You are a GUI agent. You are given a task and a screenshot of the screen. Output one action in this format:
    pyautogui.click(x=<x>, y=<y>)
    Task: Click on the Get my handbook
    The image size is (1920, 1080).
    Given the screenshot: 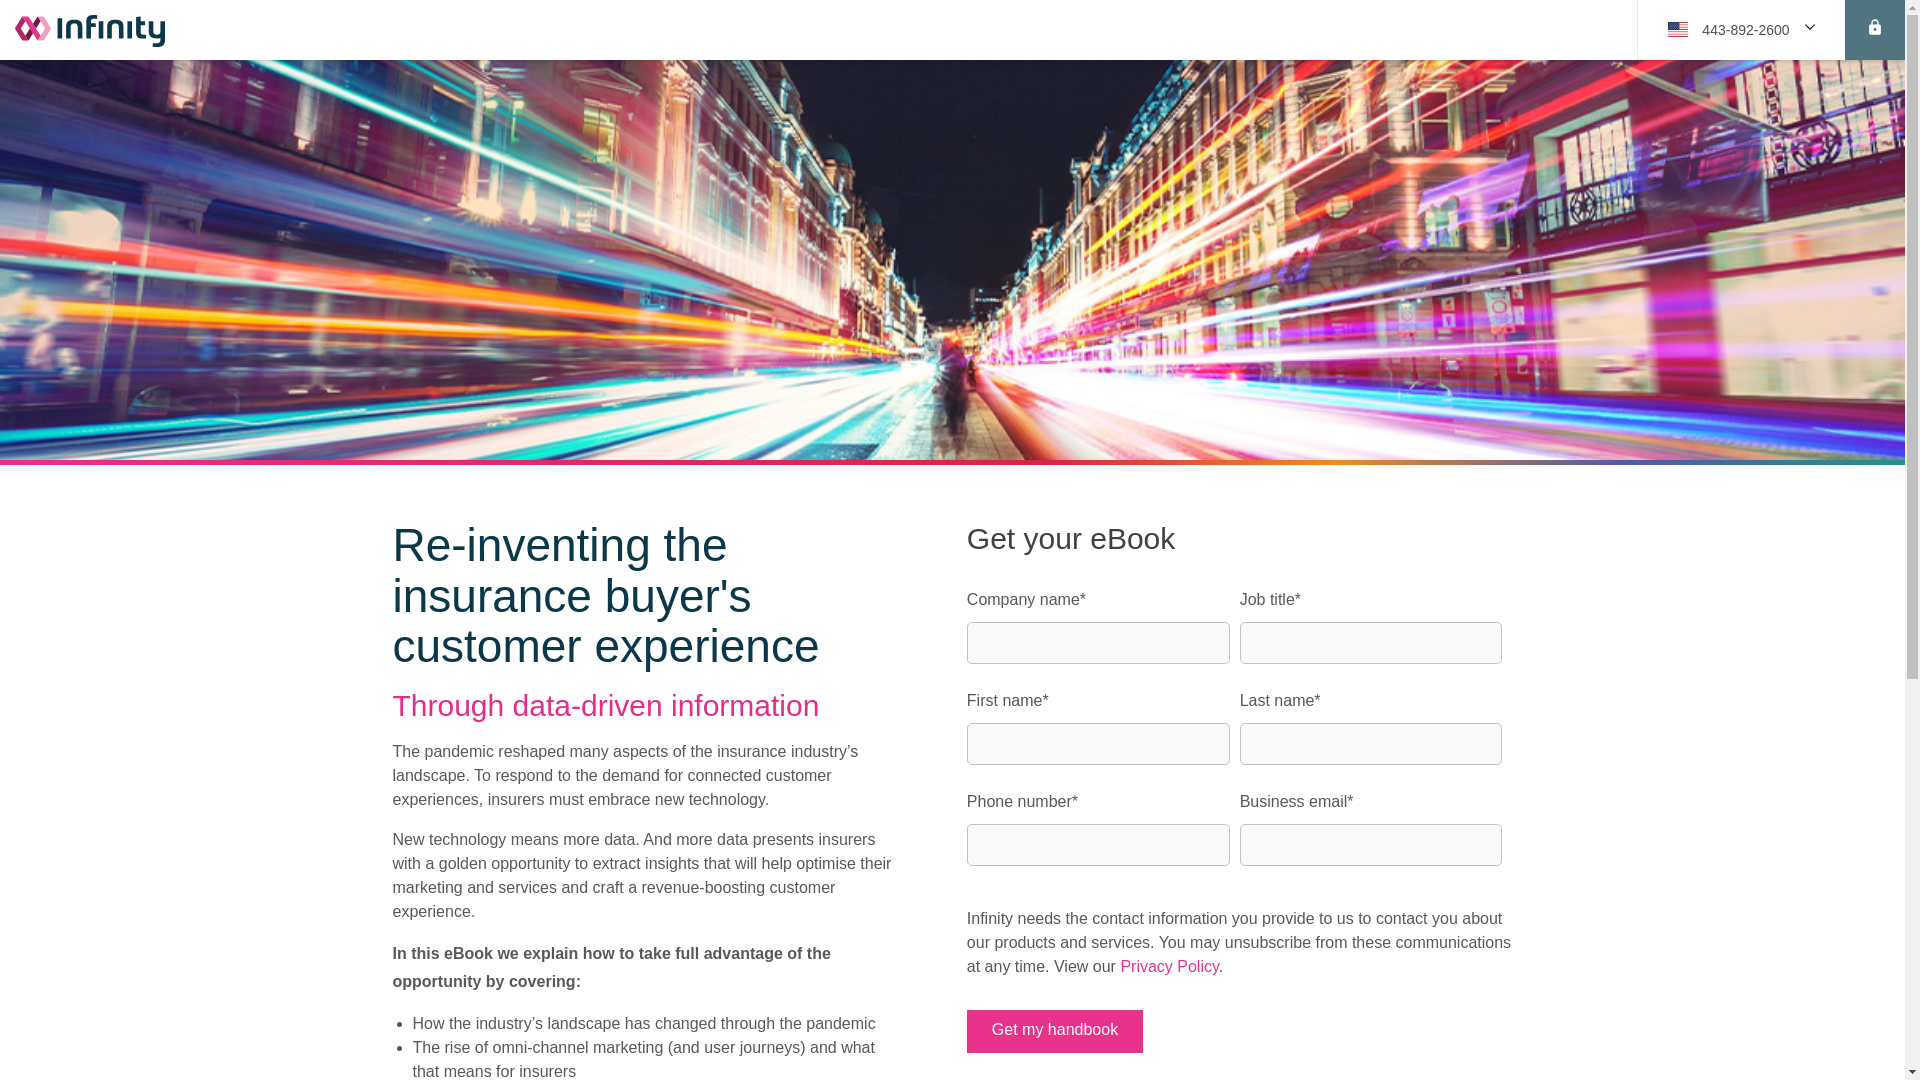 What is the action you would take?
    pyautogui.click(x=1054, y=1031)
    